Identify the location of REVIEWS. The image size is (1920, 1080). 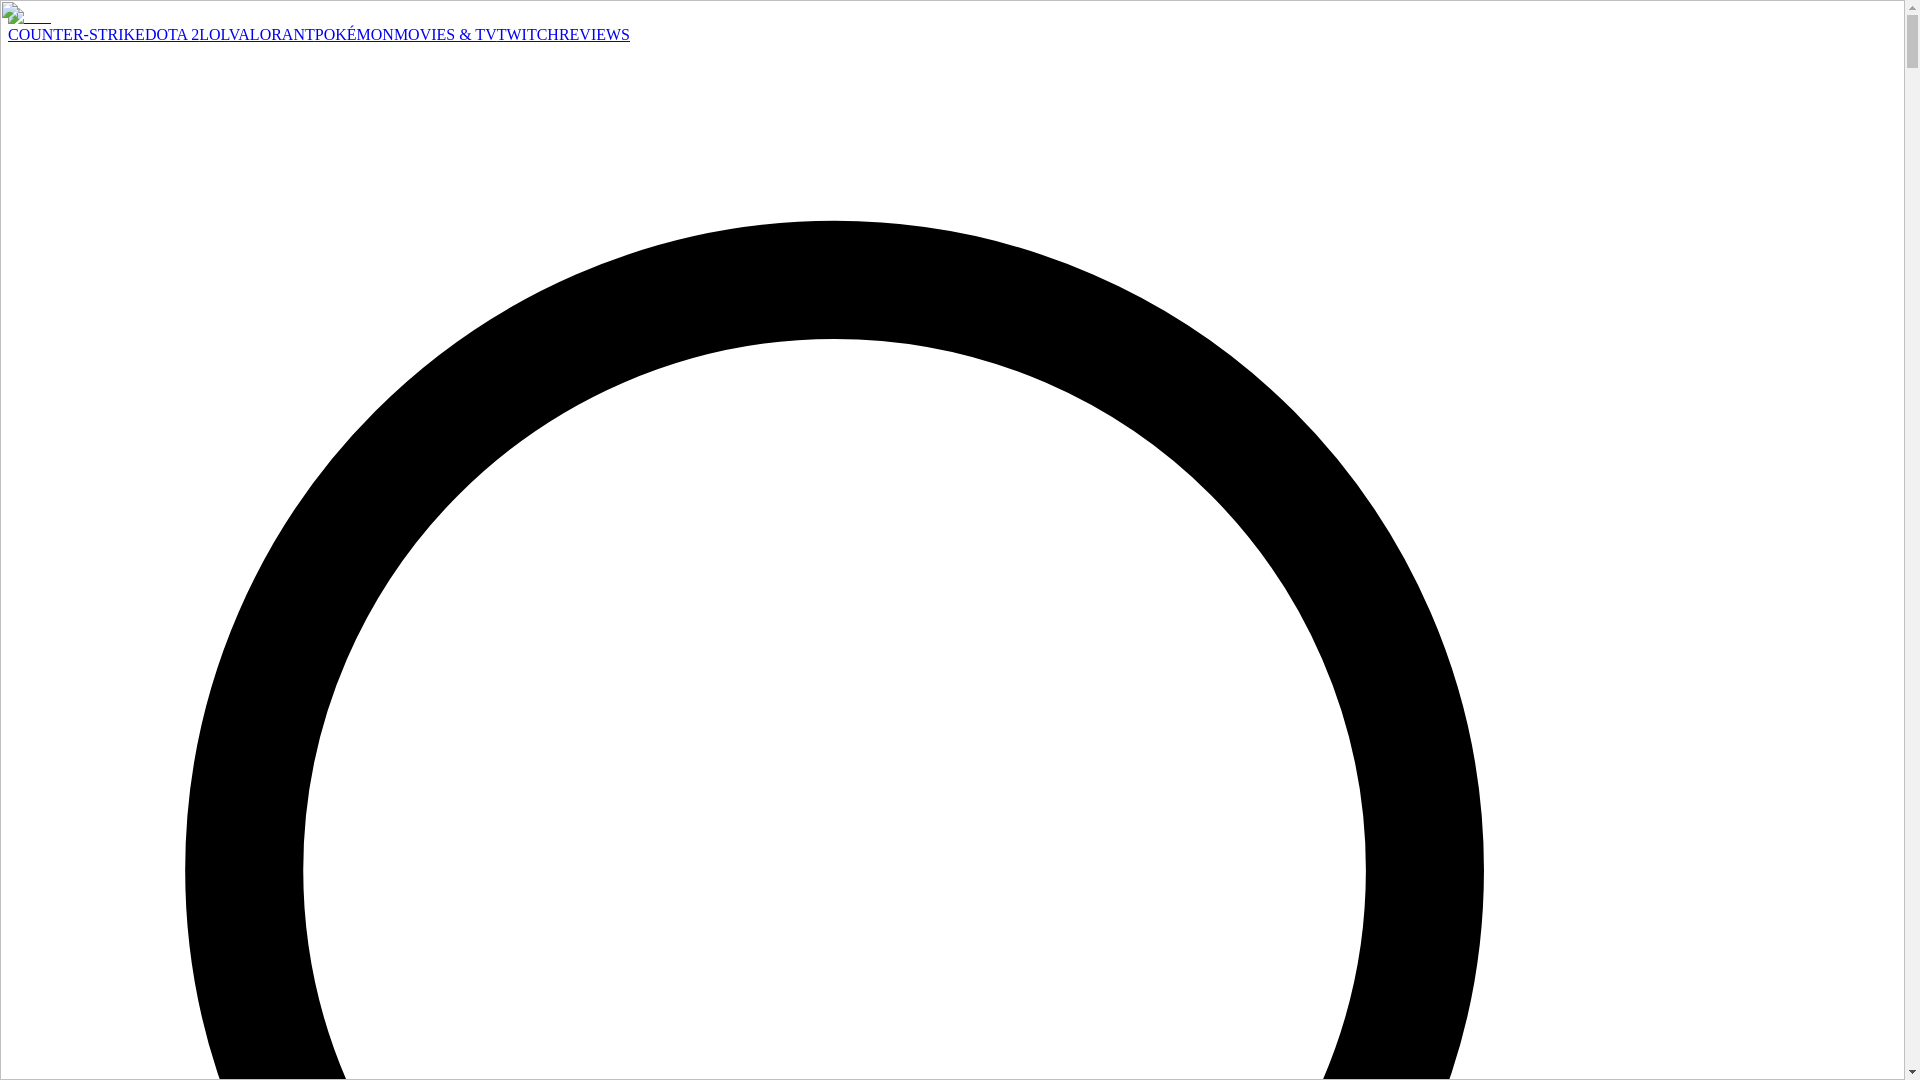
(594, 34).